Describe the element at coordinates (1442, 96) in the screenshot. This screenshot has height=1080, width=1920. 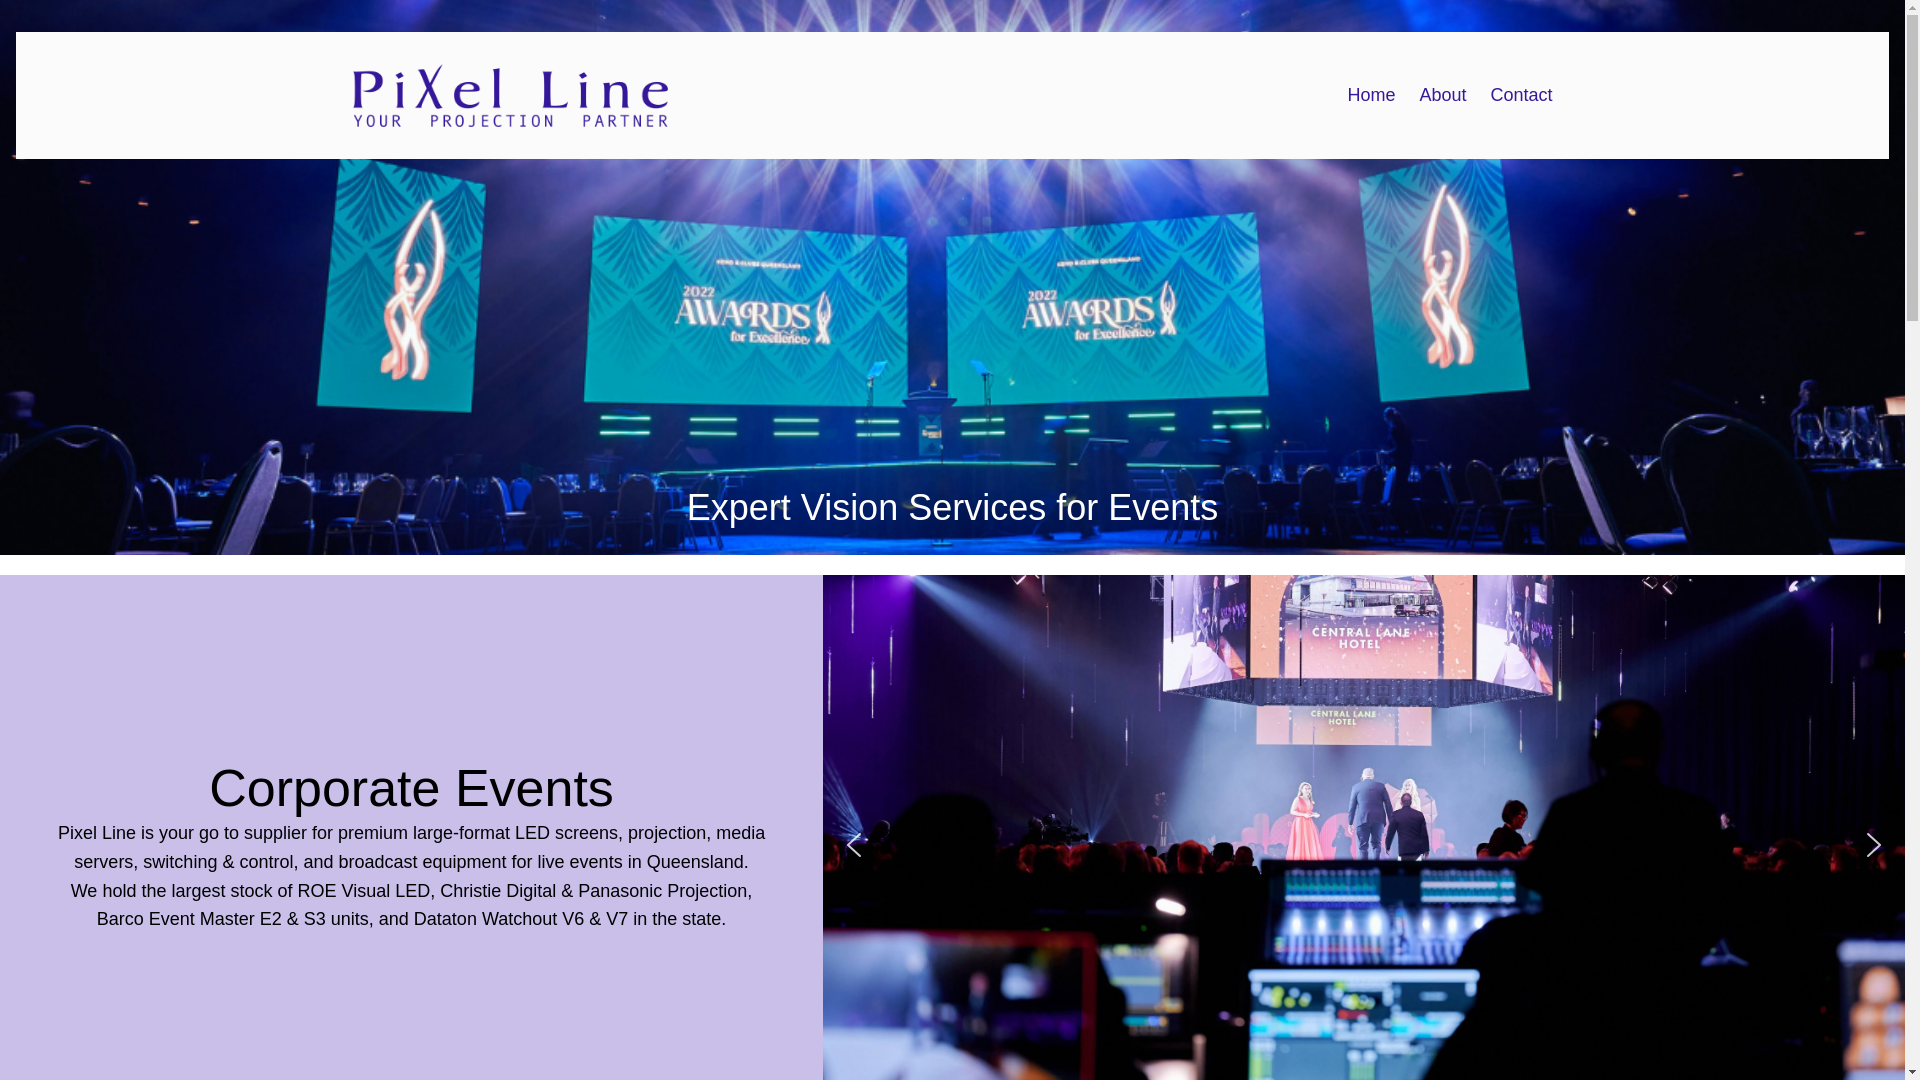
I see `About` at that location.